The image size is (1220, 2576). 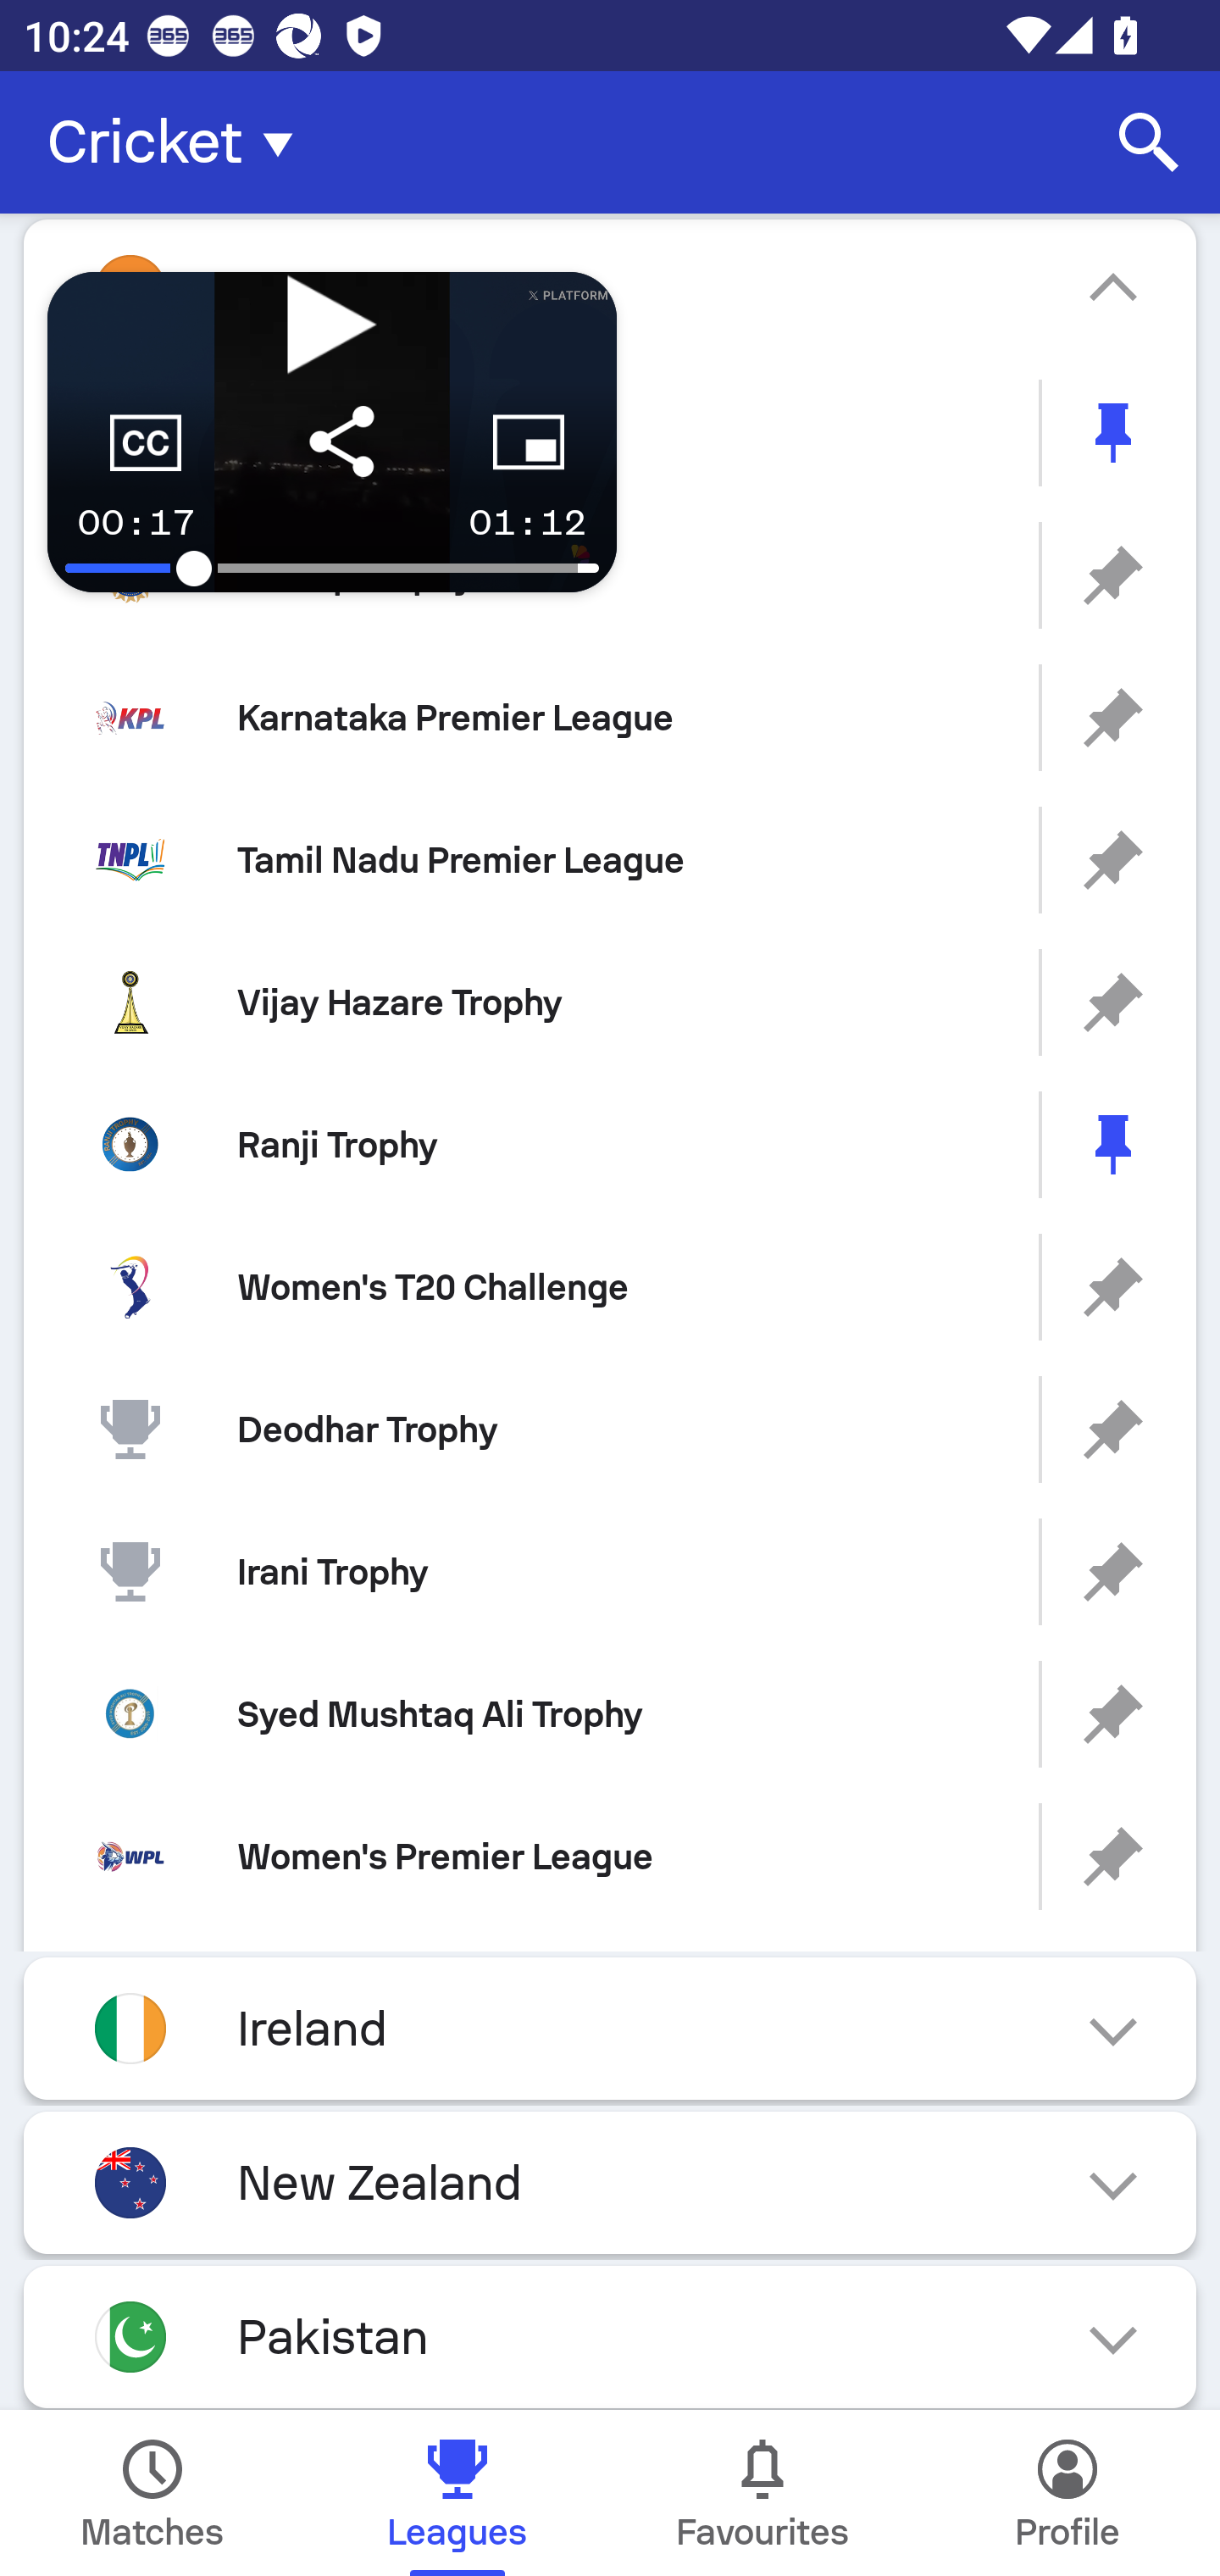 I want to click on New Zealand, so click(x=610, y=2183).